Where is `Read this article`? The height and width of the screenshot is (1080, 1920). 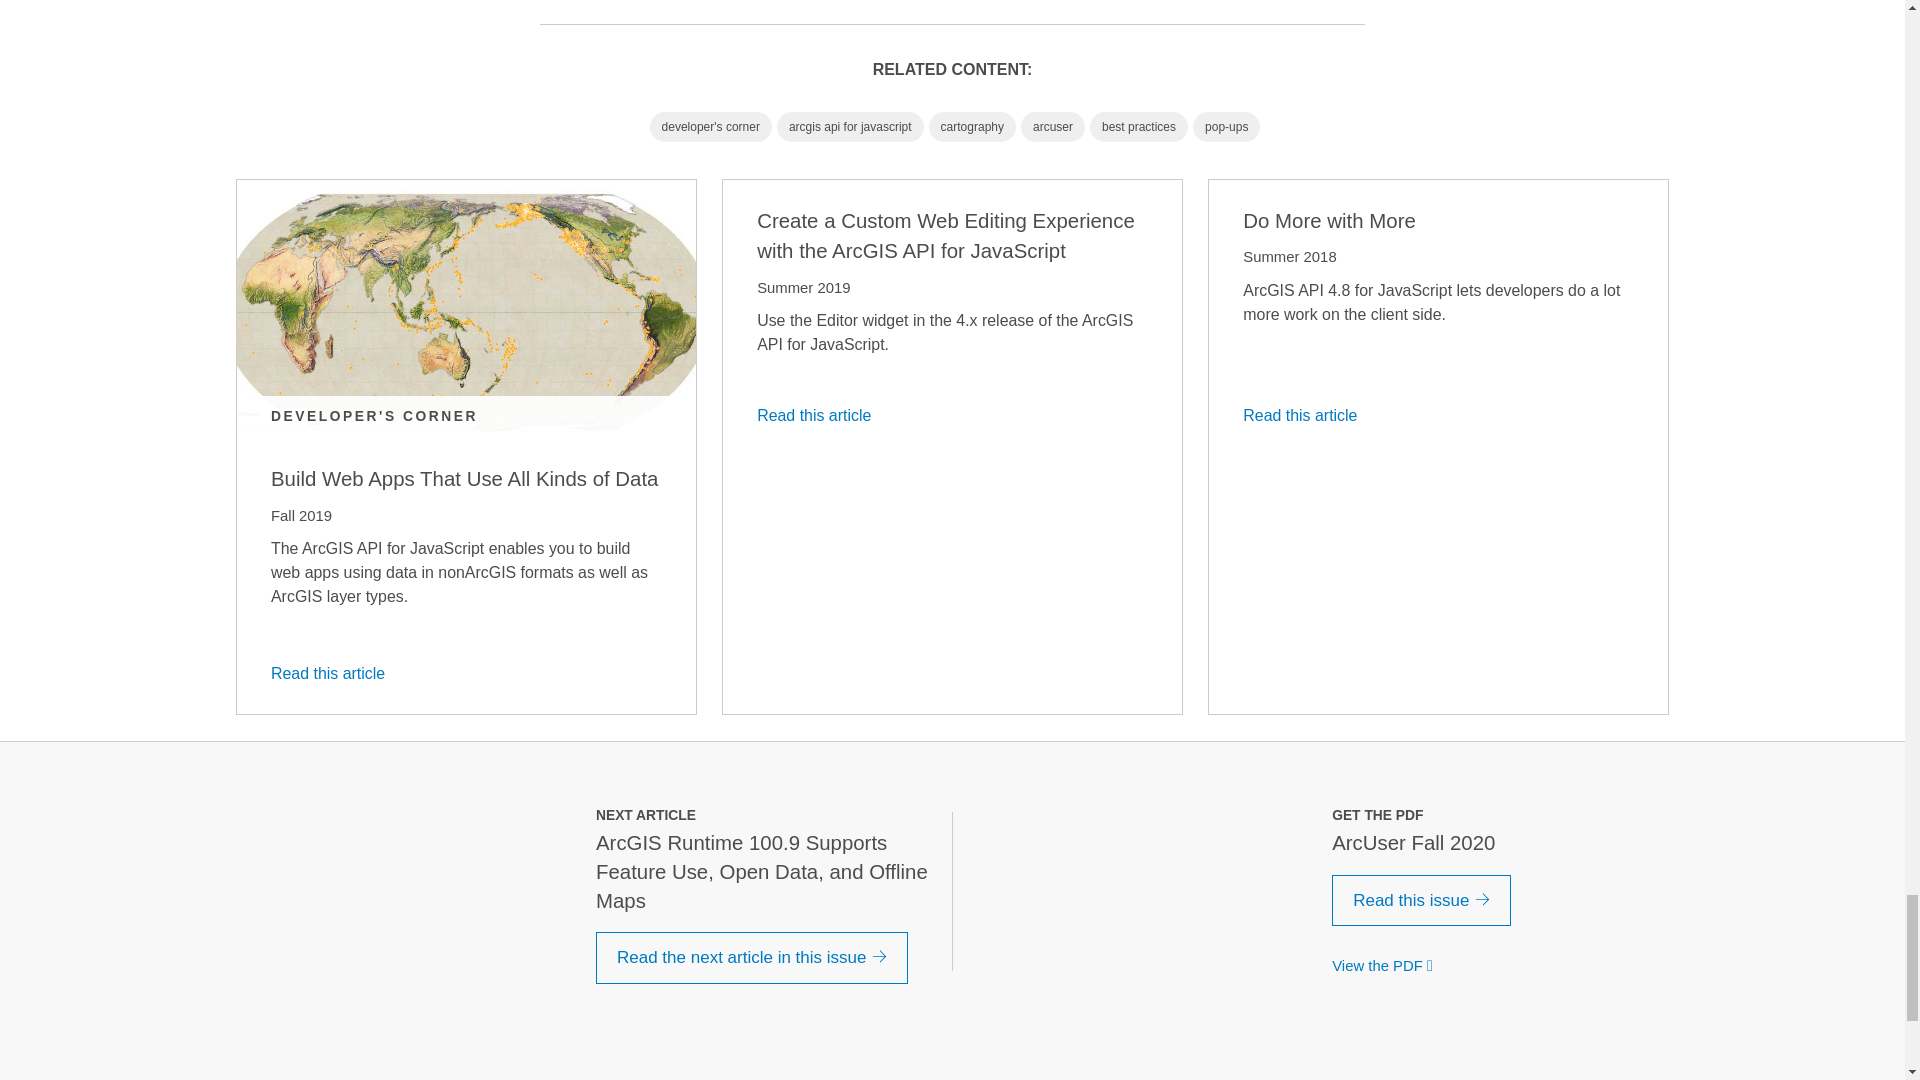
Read this article is located at coordinates (334, 673).